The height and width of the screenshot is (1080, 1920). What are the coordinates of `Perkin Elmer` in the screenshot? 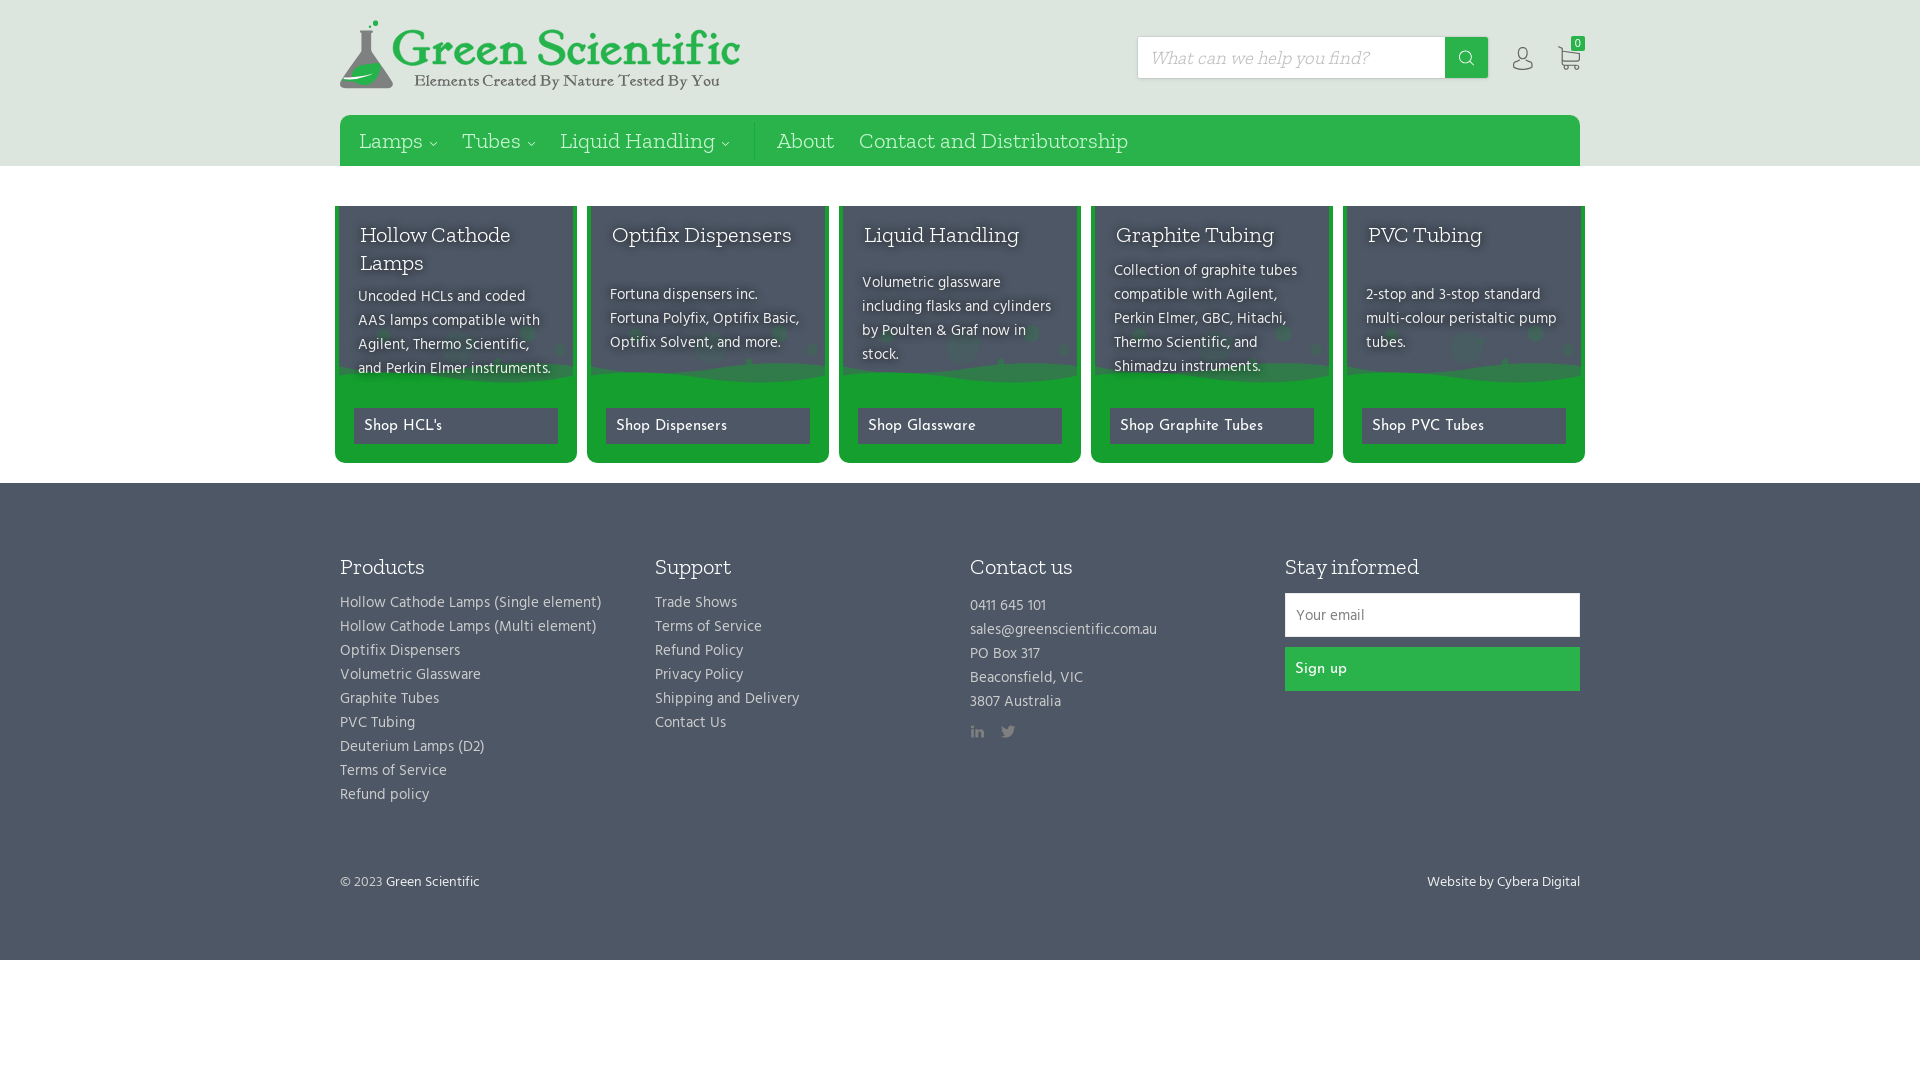 It's located at (1154, 320).